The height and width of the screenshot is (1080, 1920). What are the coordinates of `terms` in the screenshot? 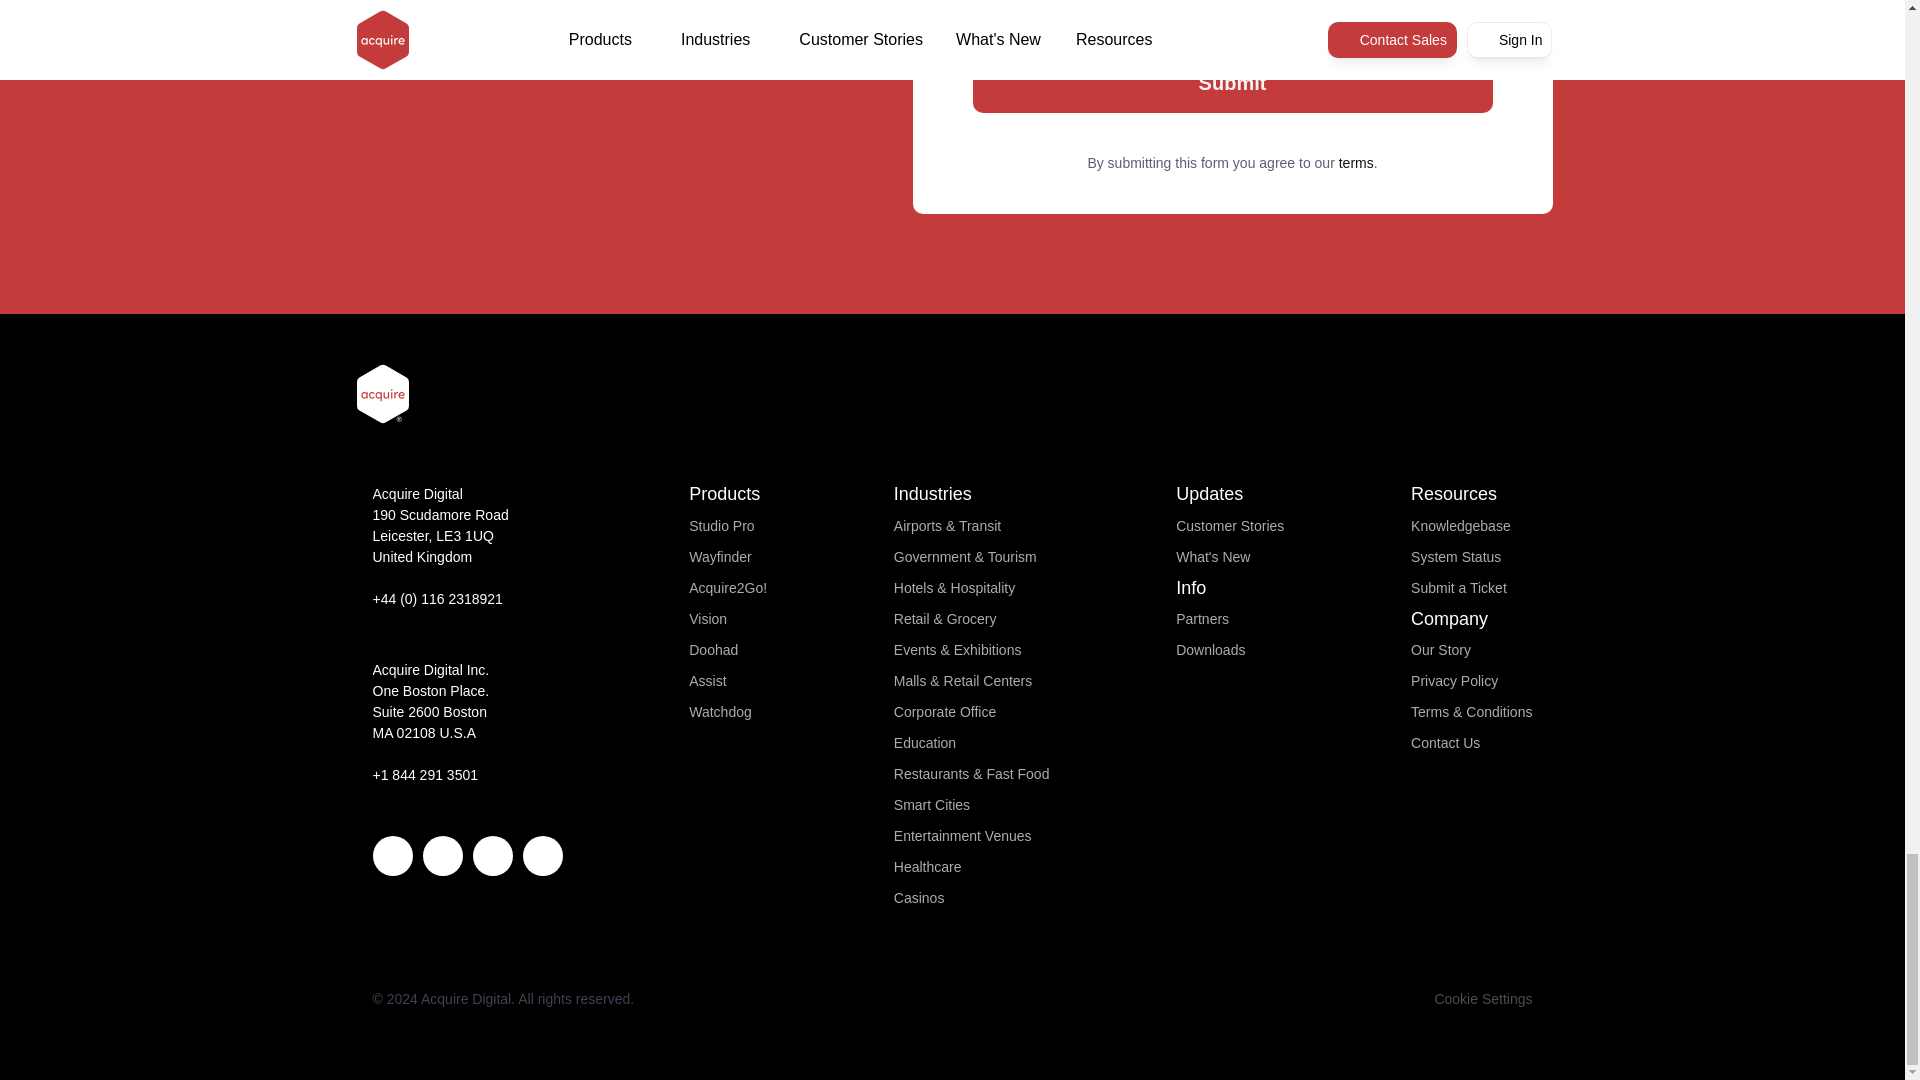 It's located at (1356, 162).